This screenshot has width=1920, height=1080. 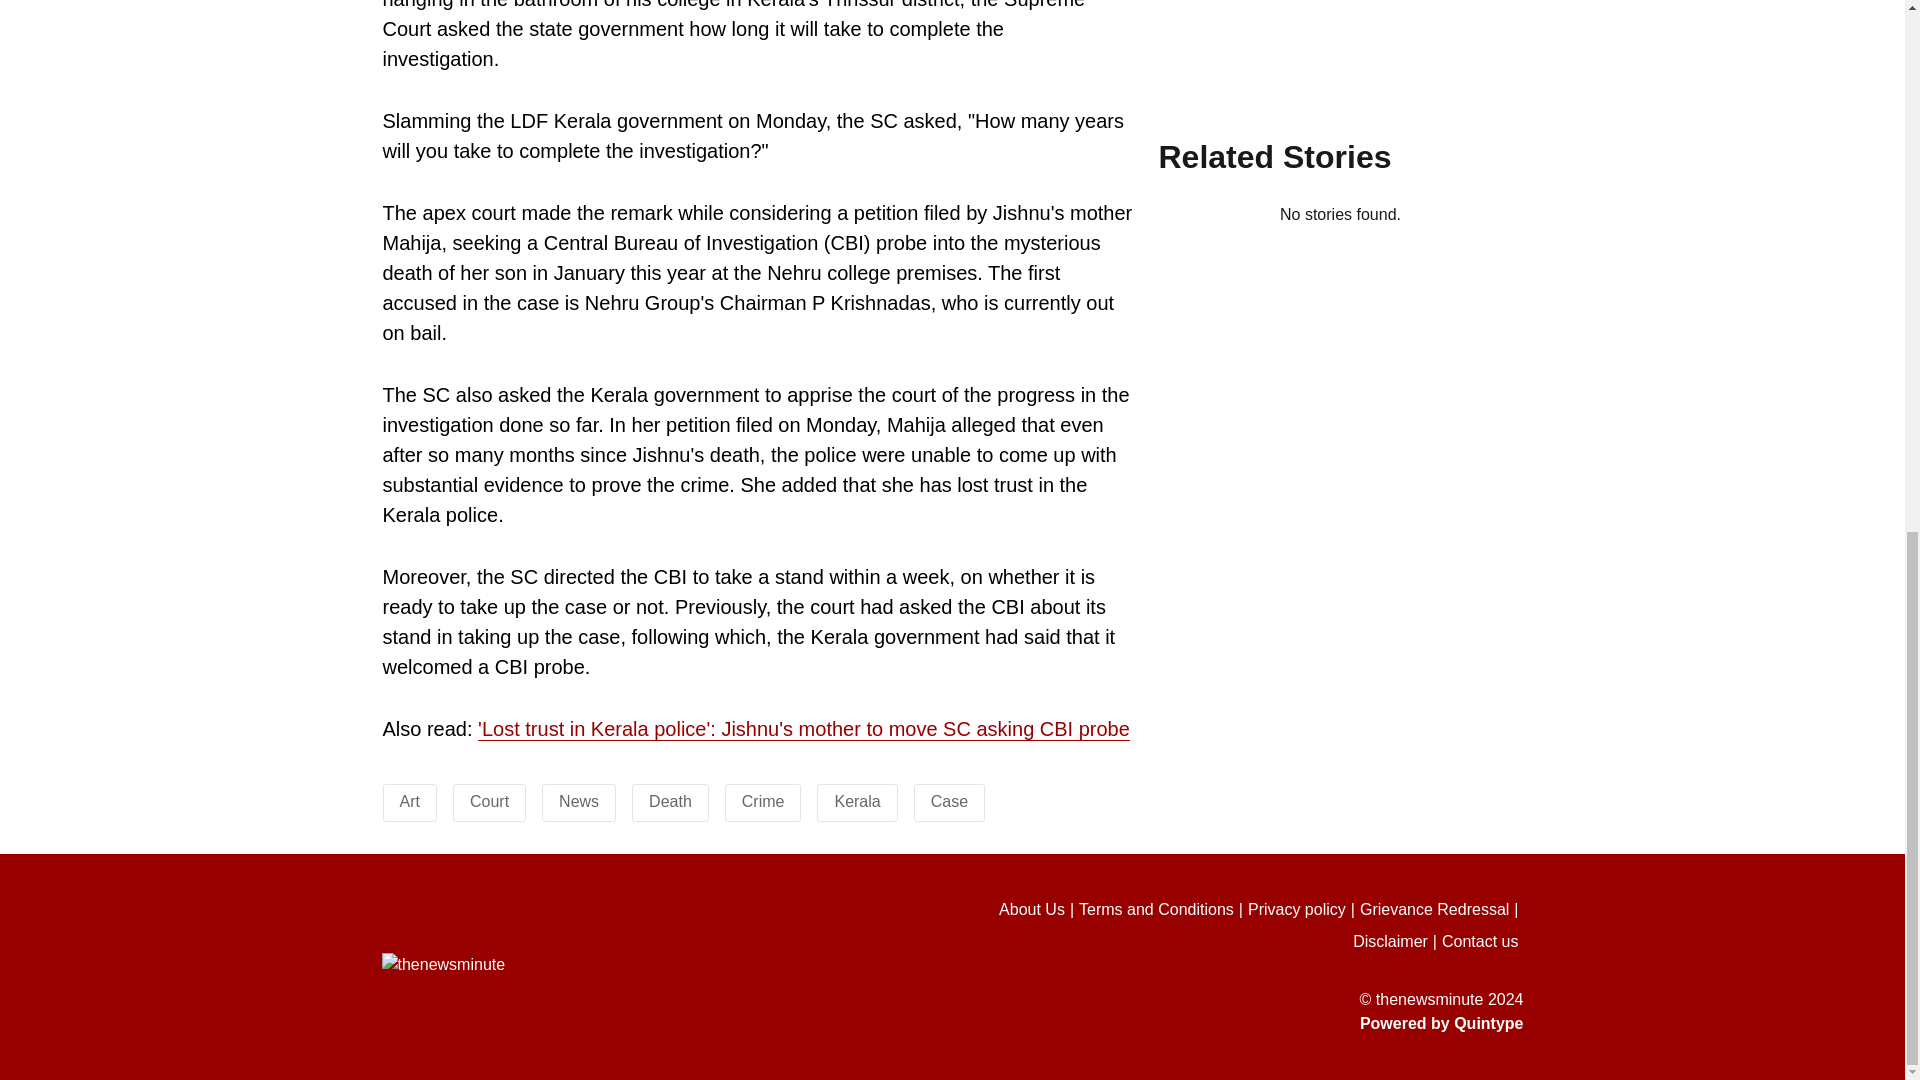 What do you see at coordinates (578, 801) in the screenshot?
I see `News` at bounding box center [578, 801].